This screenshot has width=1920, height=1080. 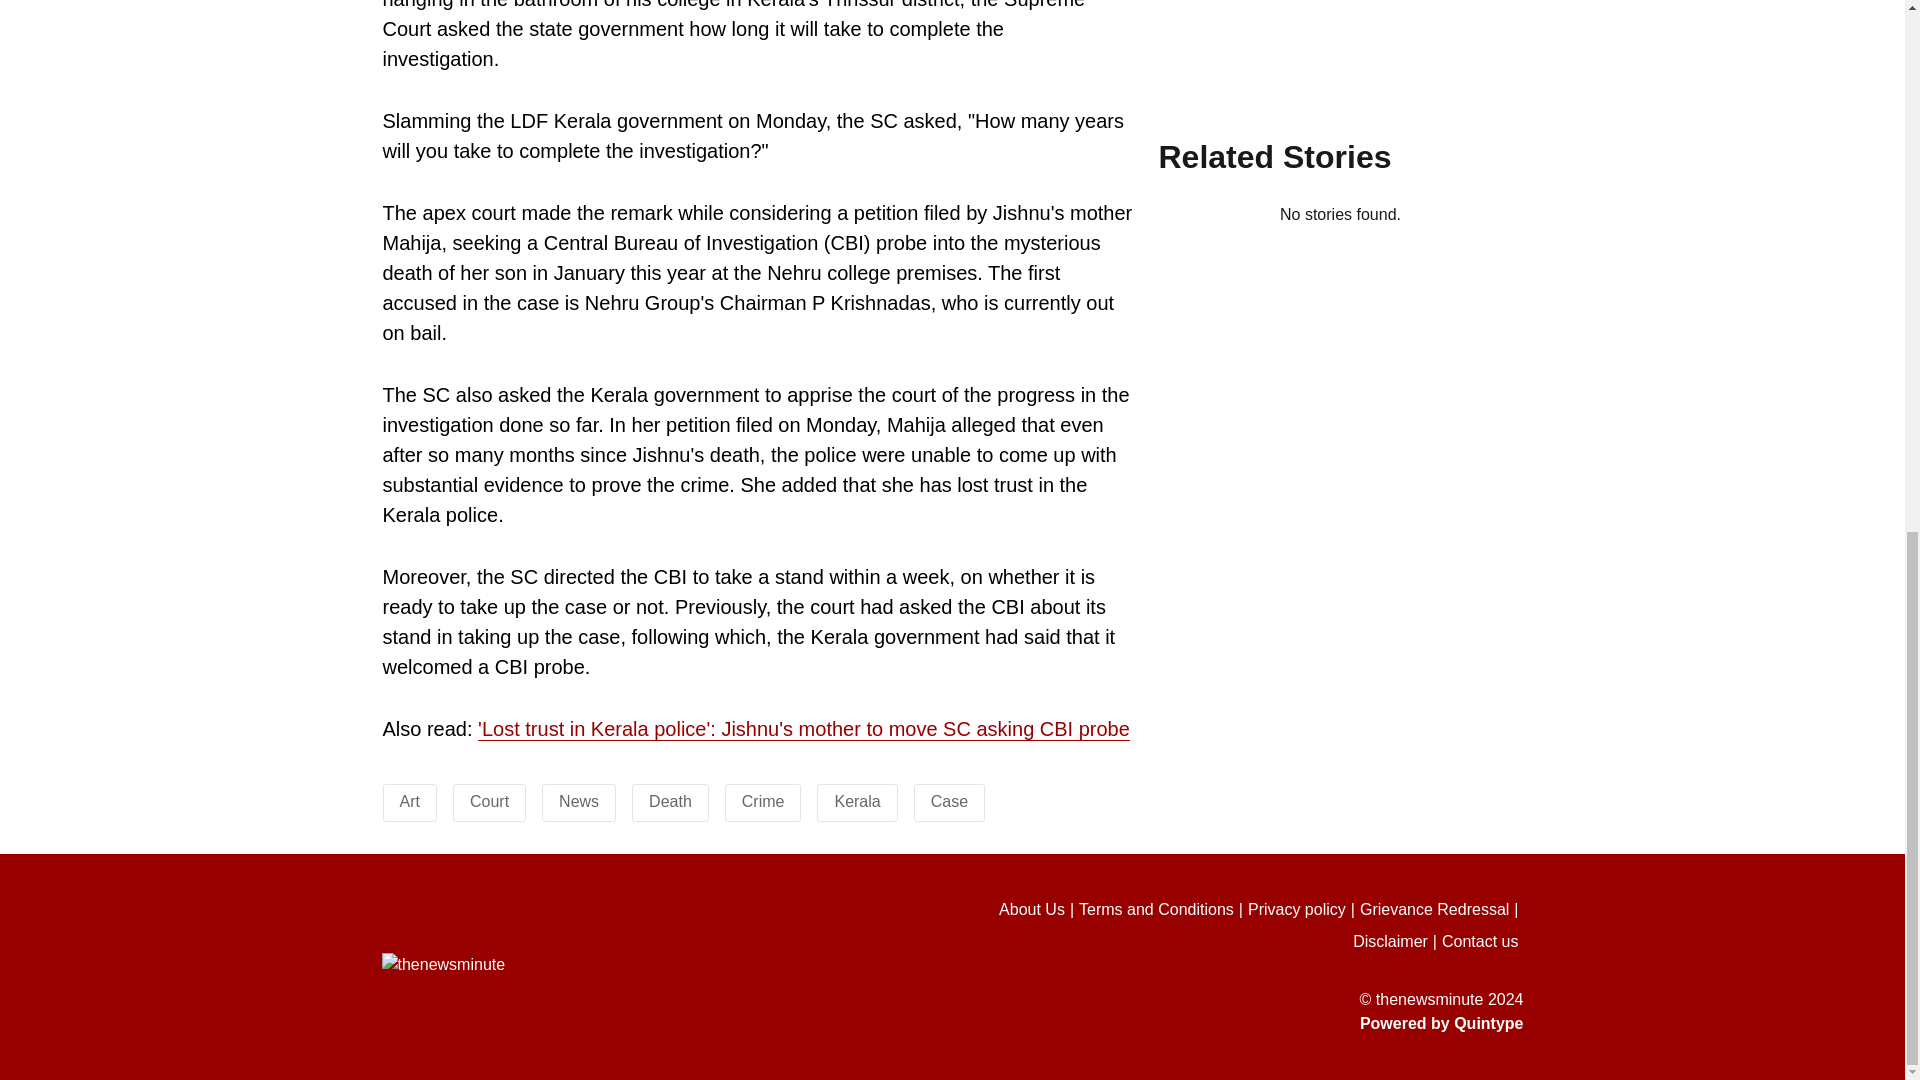 What do you see at coordinates (578, 801) in the screenshot?
I see `News` at bounding box center [578, 801].